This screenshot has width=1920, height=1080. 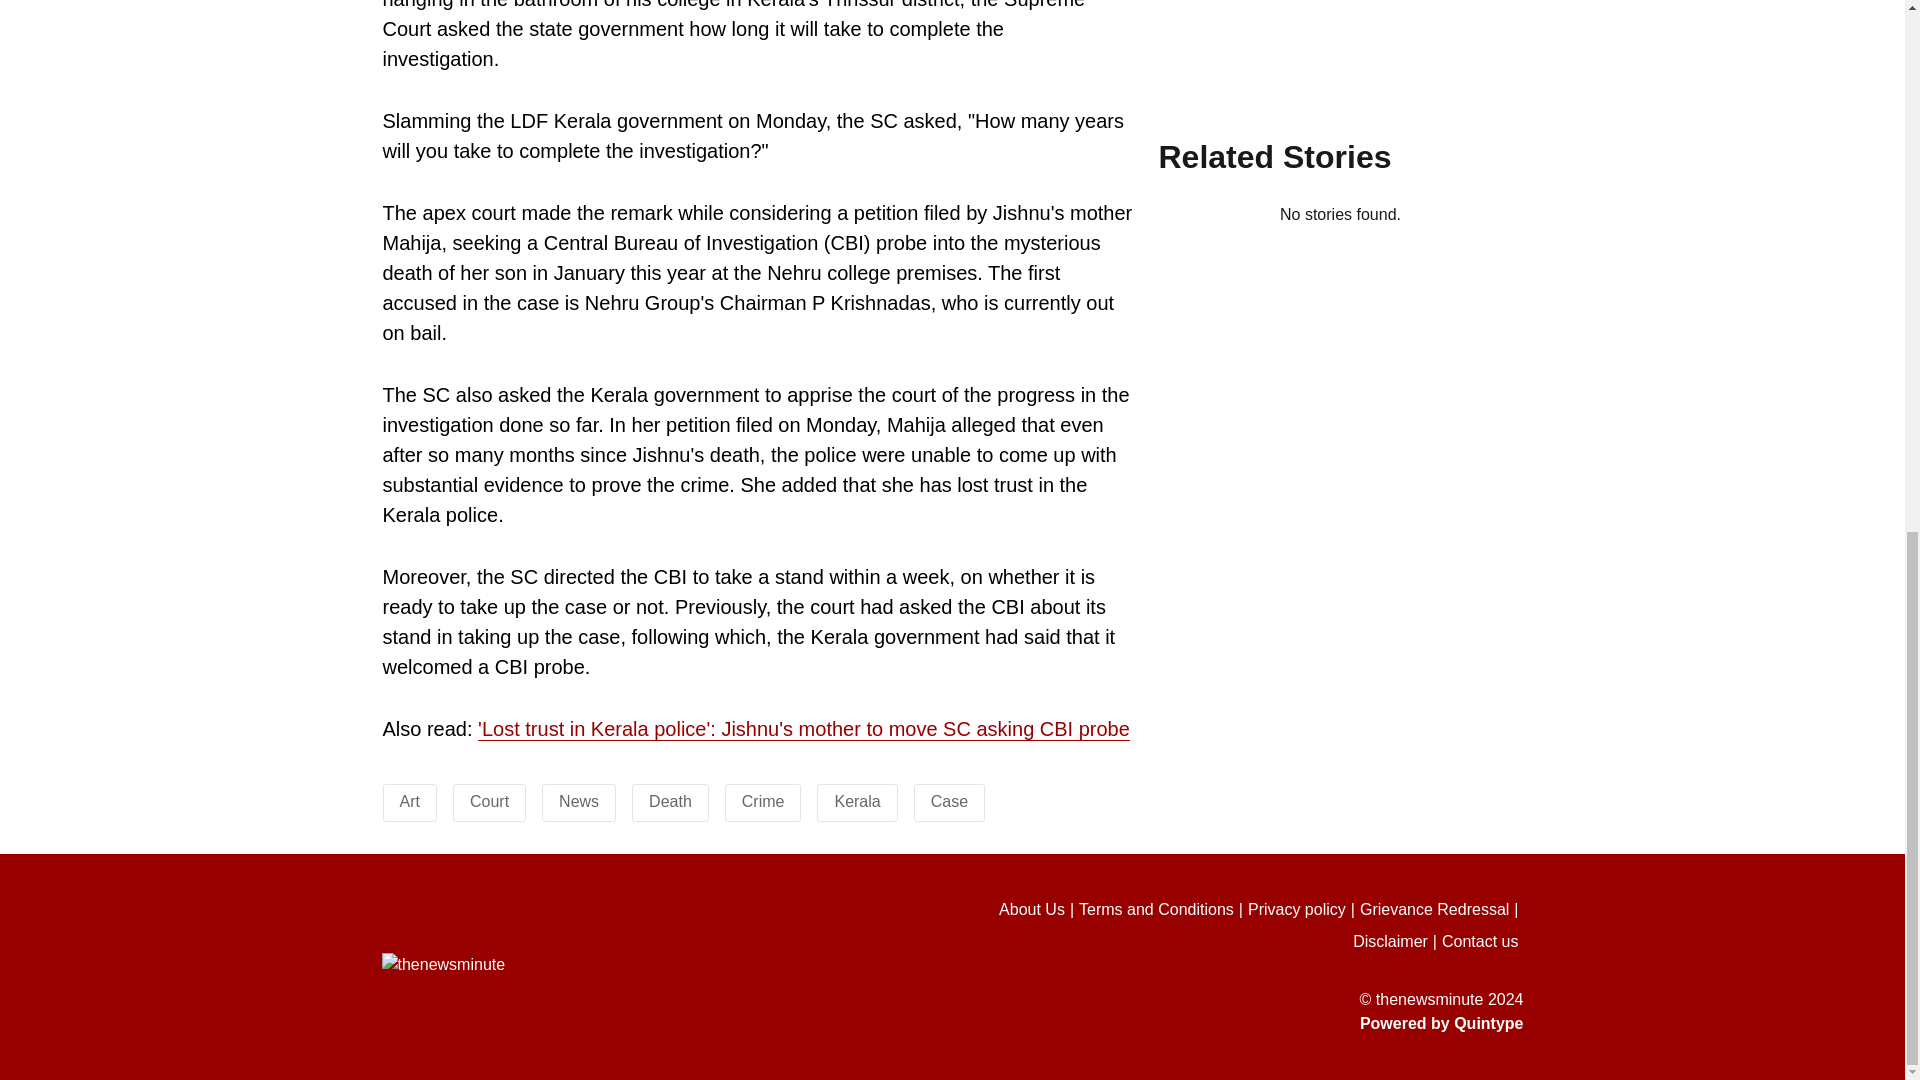 What do you see at coordinates (578, 801) in the screenshot?
I see `News` at bounding box center [578, 801].